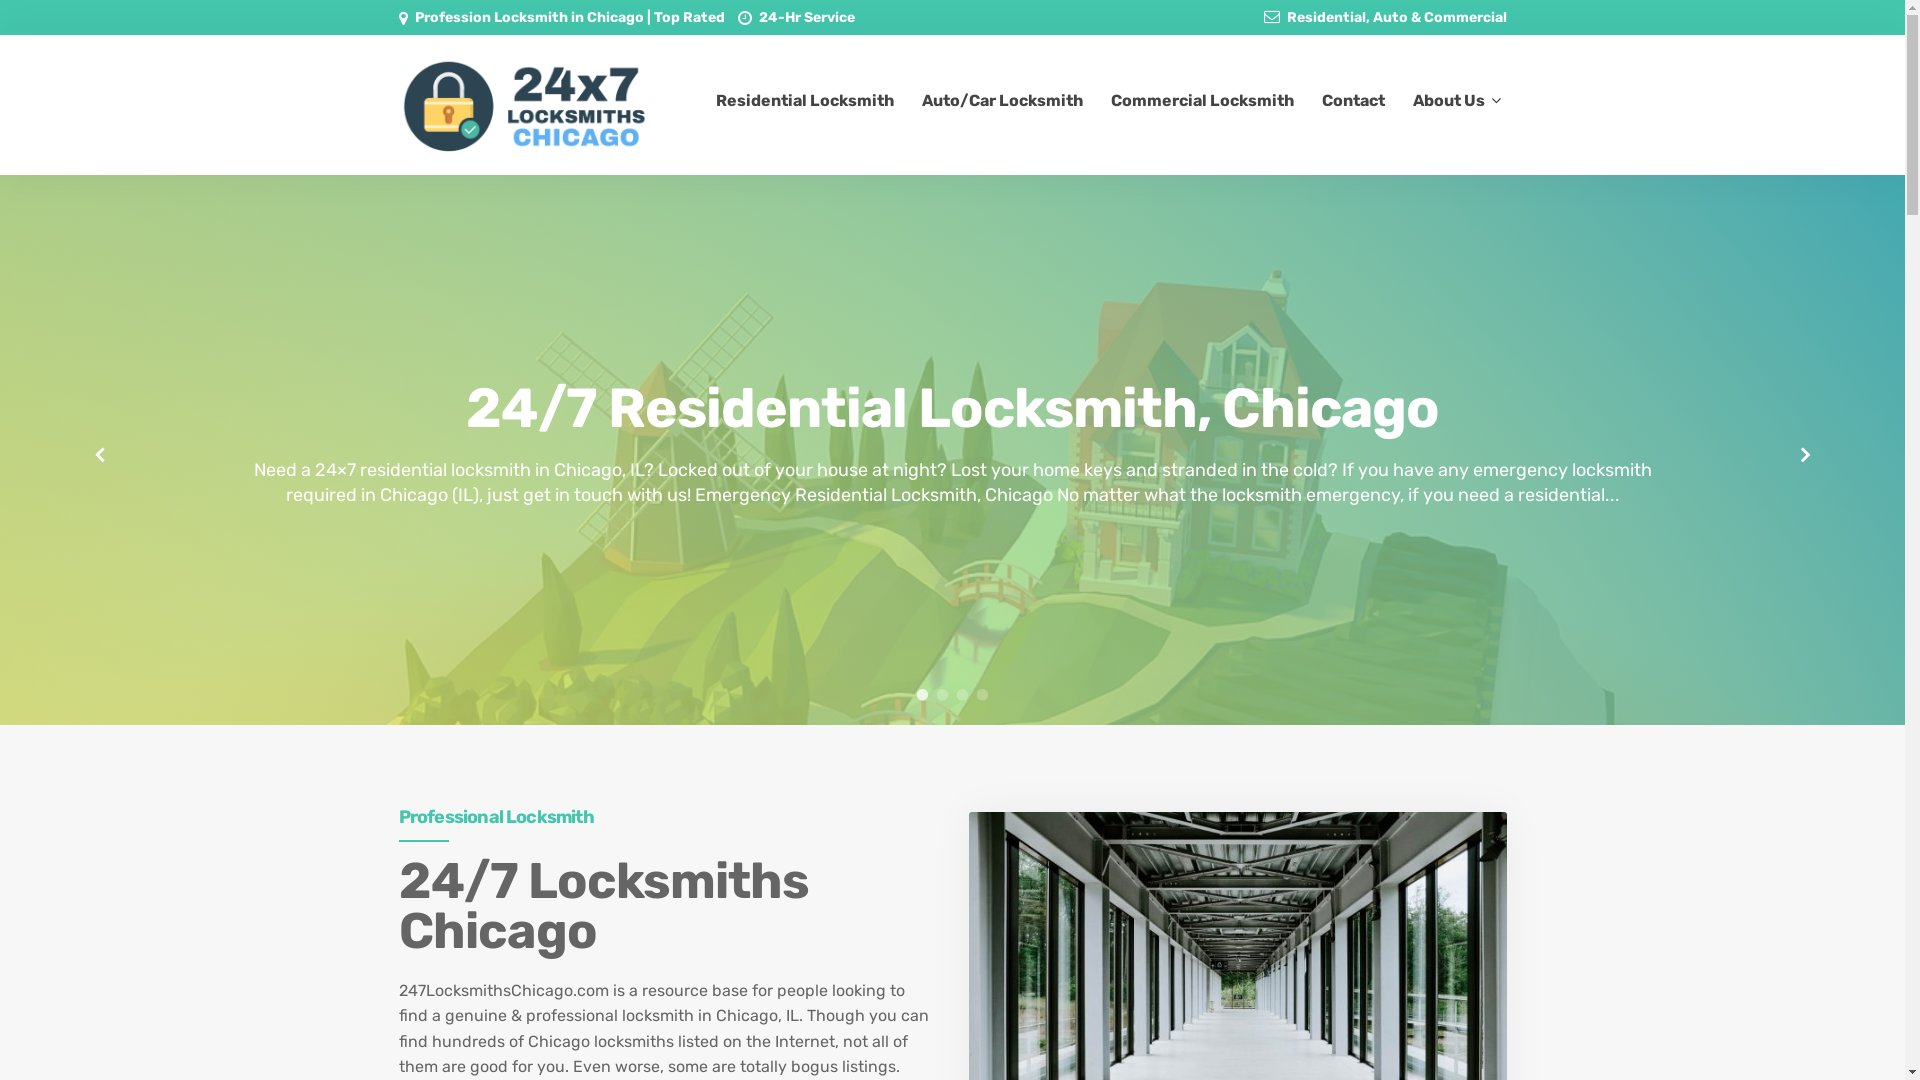 Image resolution: width=1920 pixels, height=1080 pixels. What do you see at coordinates (982, 695) in the screenshot?
I see `4` at bounding box center [982, 695].